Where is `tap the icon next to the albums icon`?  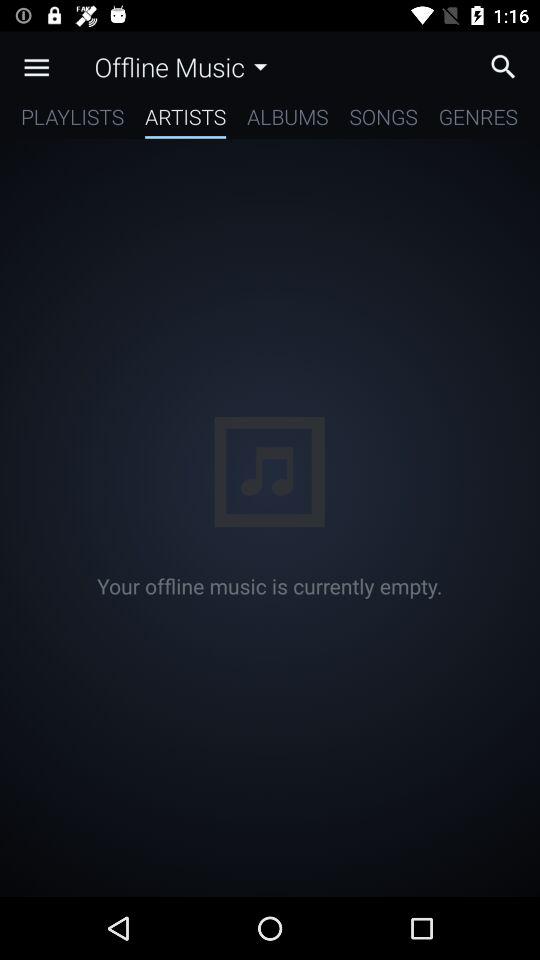 tap the icon next to the albums icon is located at coordinates (383, 120).